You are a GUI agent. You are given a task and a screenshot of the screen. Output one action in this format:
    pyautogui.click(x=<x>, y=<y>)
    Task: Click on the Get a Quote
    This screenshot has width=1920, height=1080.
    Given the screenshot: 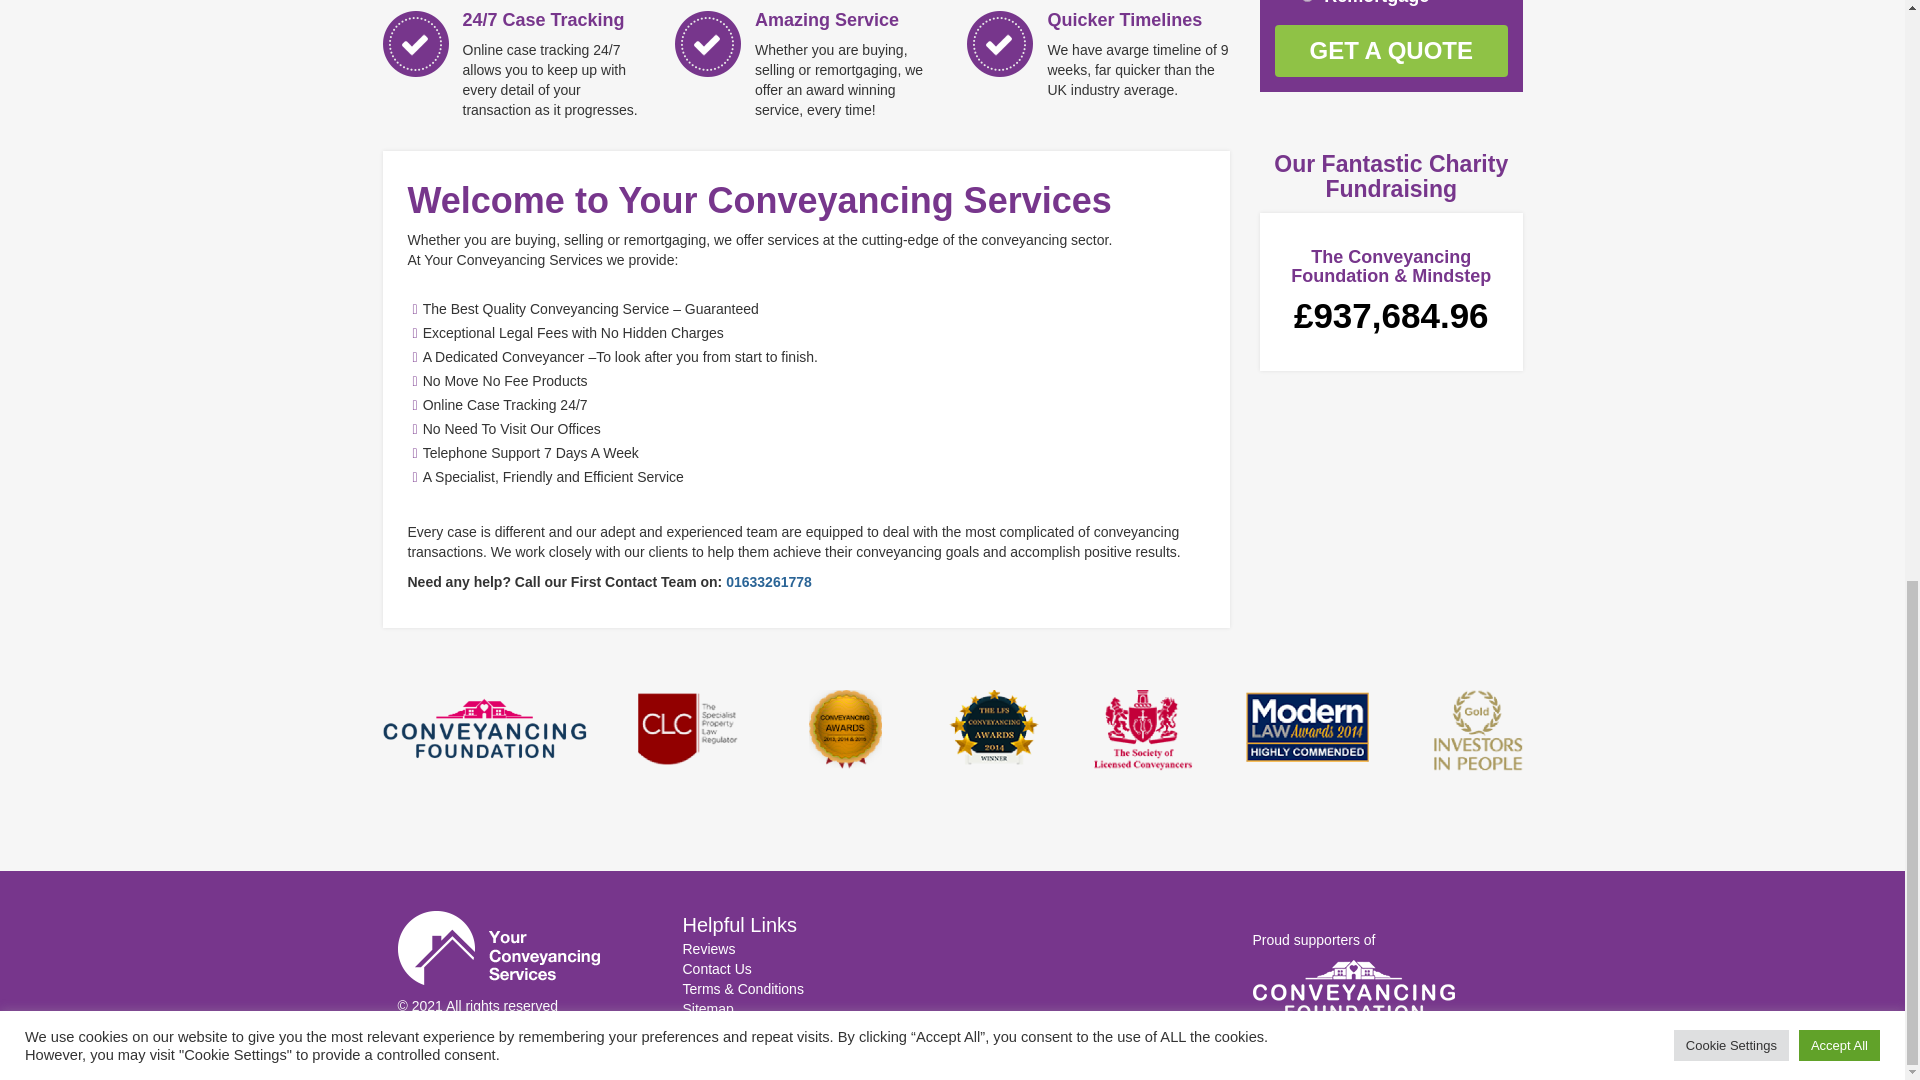 What is the action you would take?
    pyautogui.click(x=1390, y=50)
    